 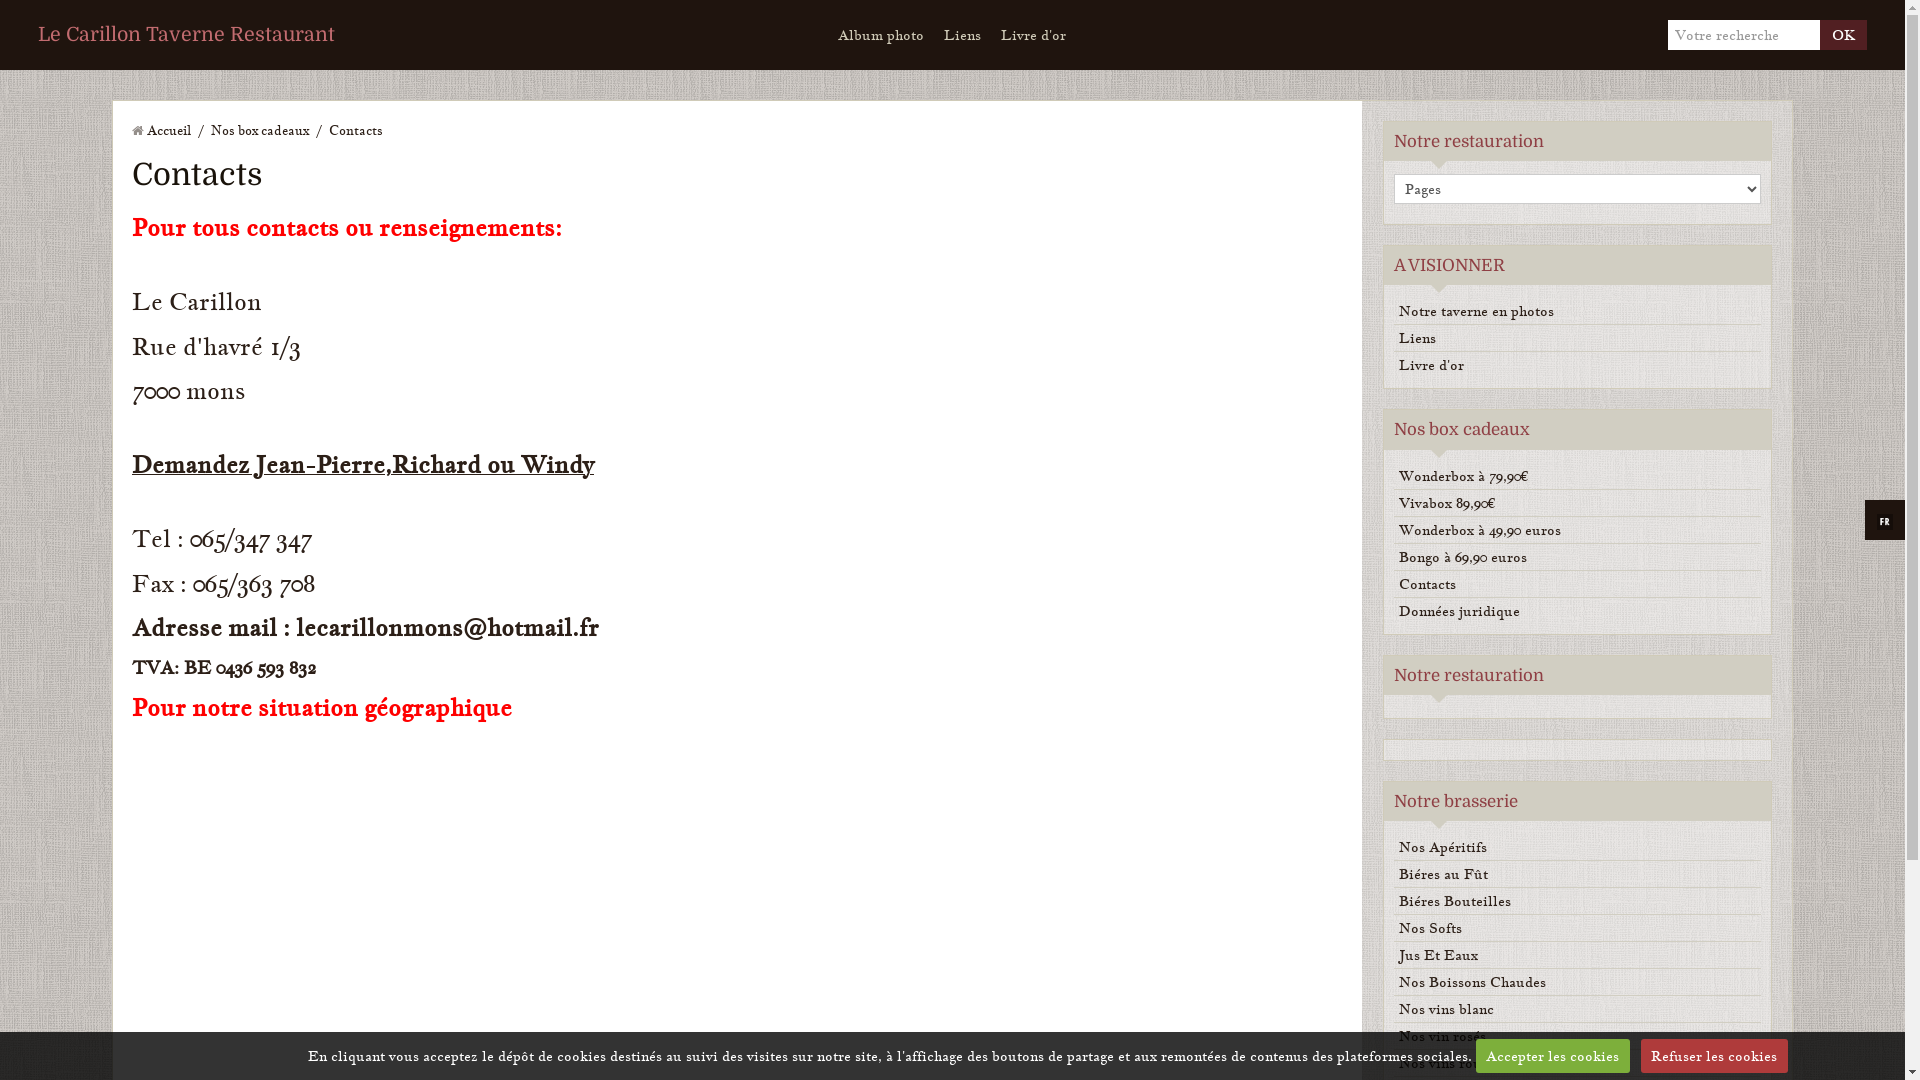 I want to click on Nos vins blanc, so click(x=1578, y=1009).